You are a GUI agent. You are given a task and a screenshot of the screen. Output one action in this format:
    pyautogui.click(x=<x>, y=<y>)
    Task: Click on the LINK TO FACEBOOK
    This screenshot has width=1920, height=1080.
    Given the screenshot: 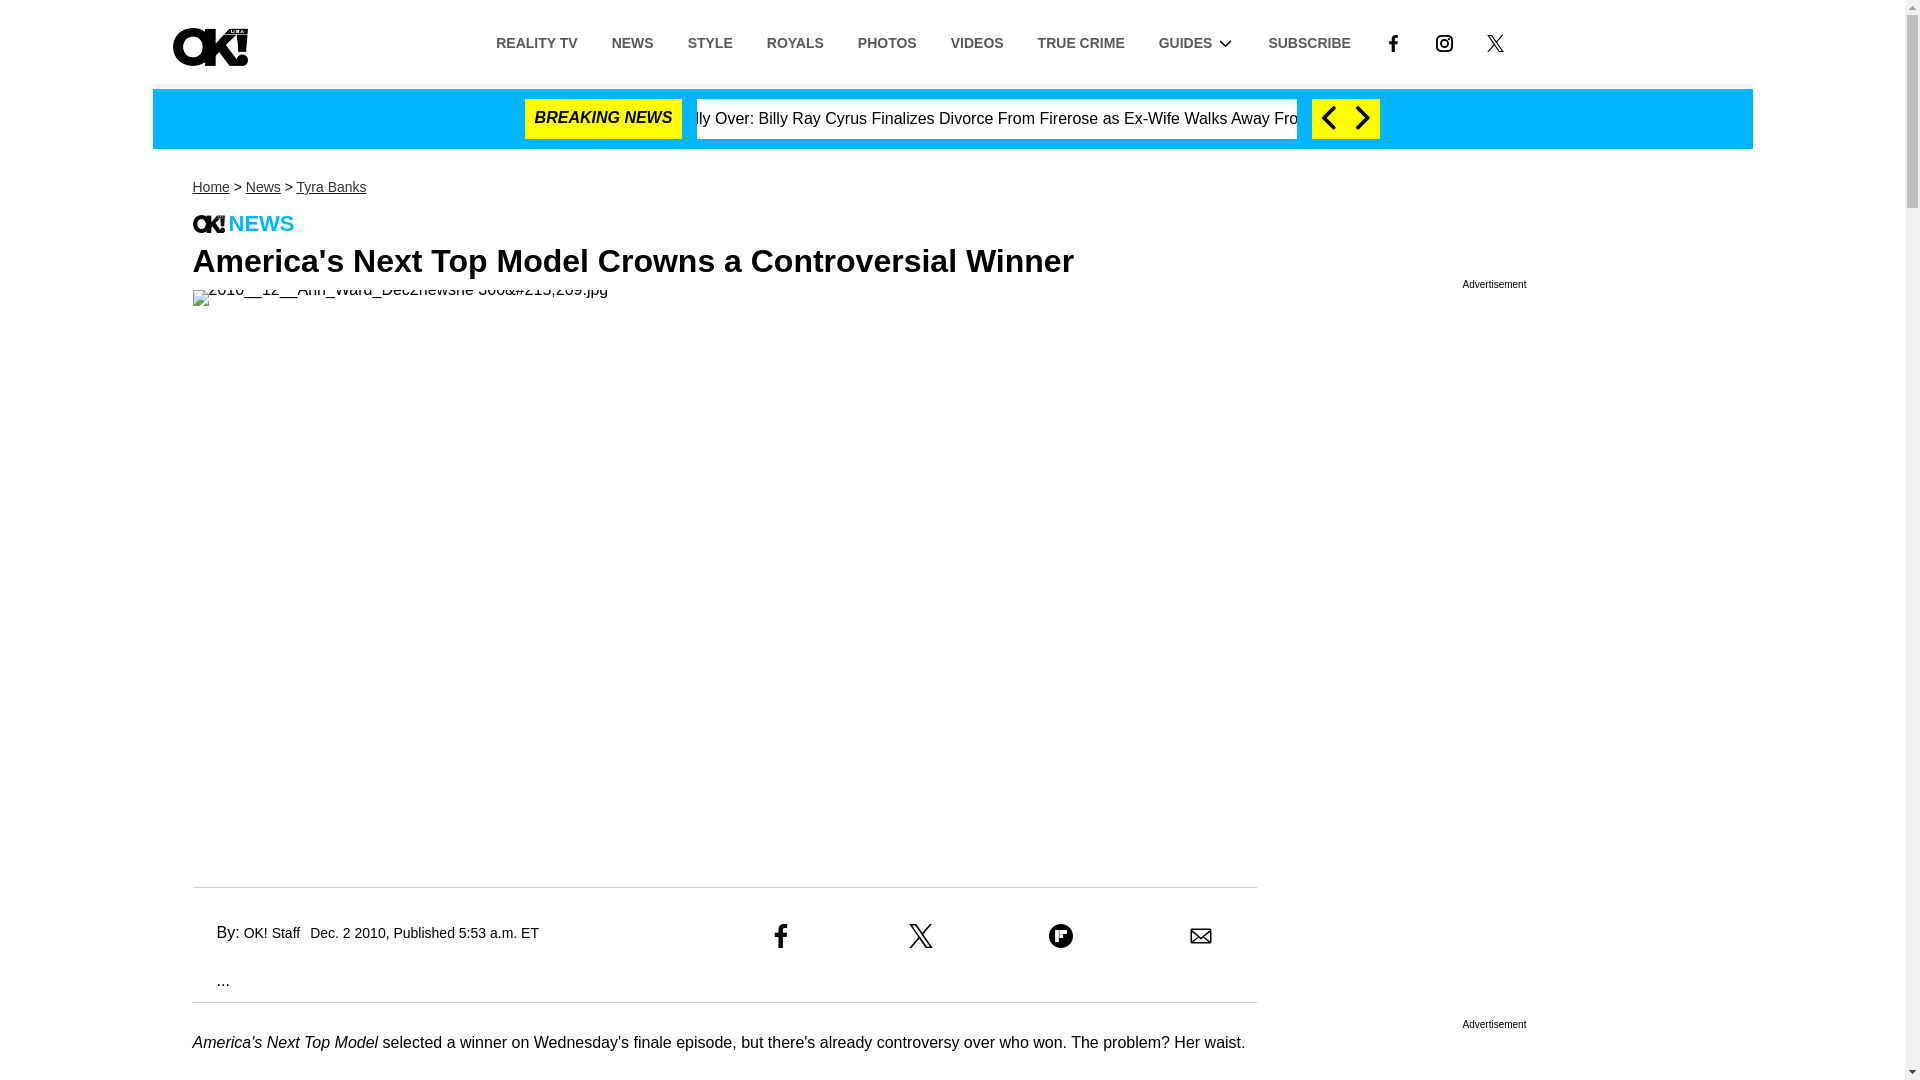 What is the action you would take?
    pyautogui.click(x=1392, y=42)
    